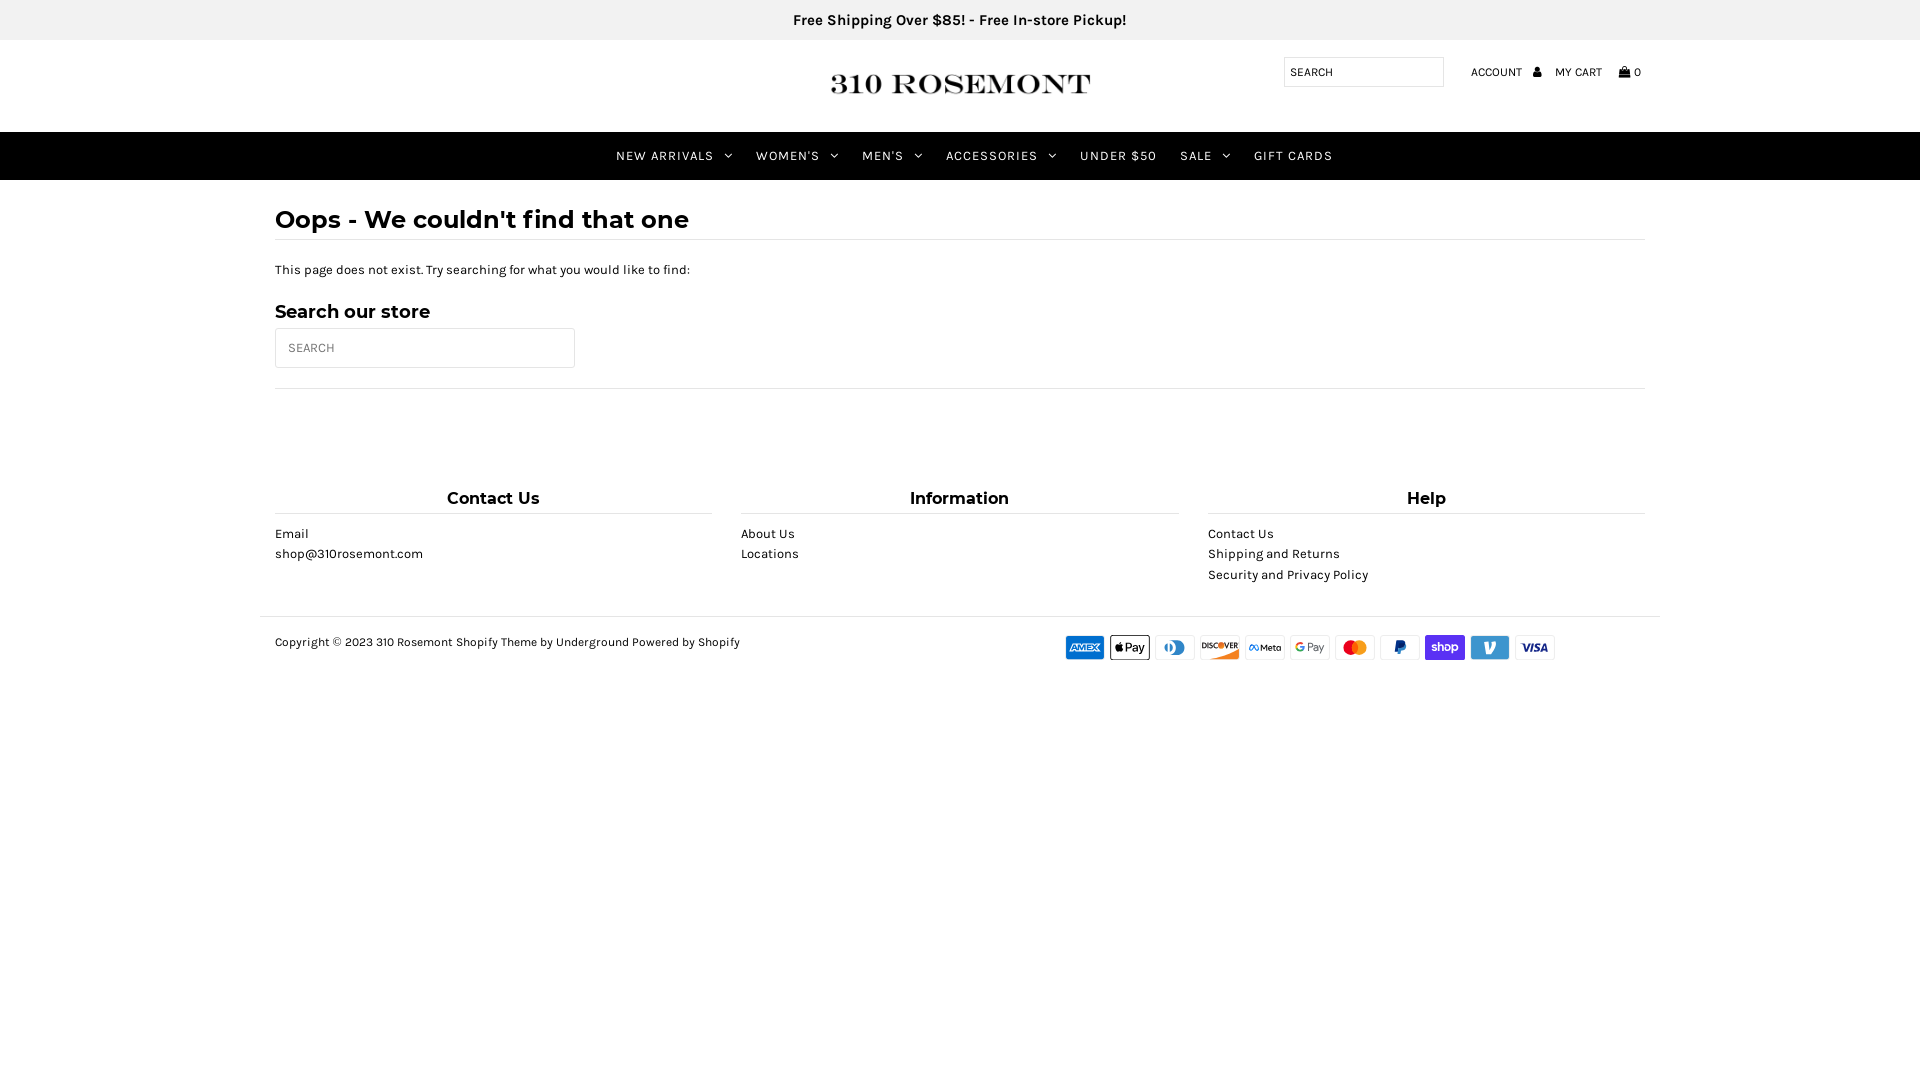  I want to click on ACCOUNT, so click(1506, 72).